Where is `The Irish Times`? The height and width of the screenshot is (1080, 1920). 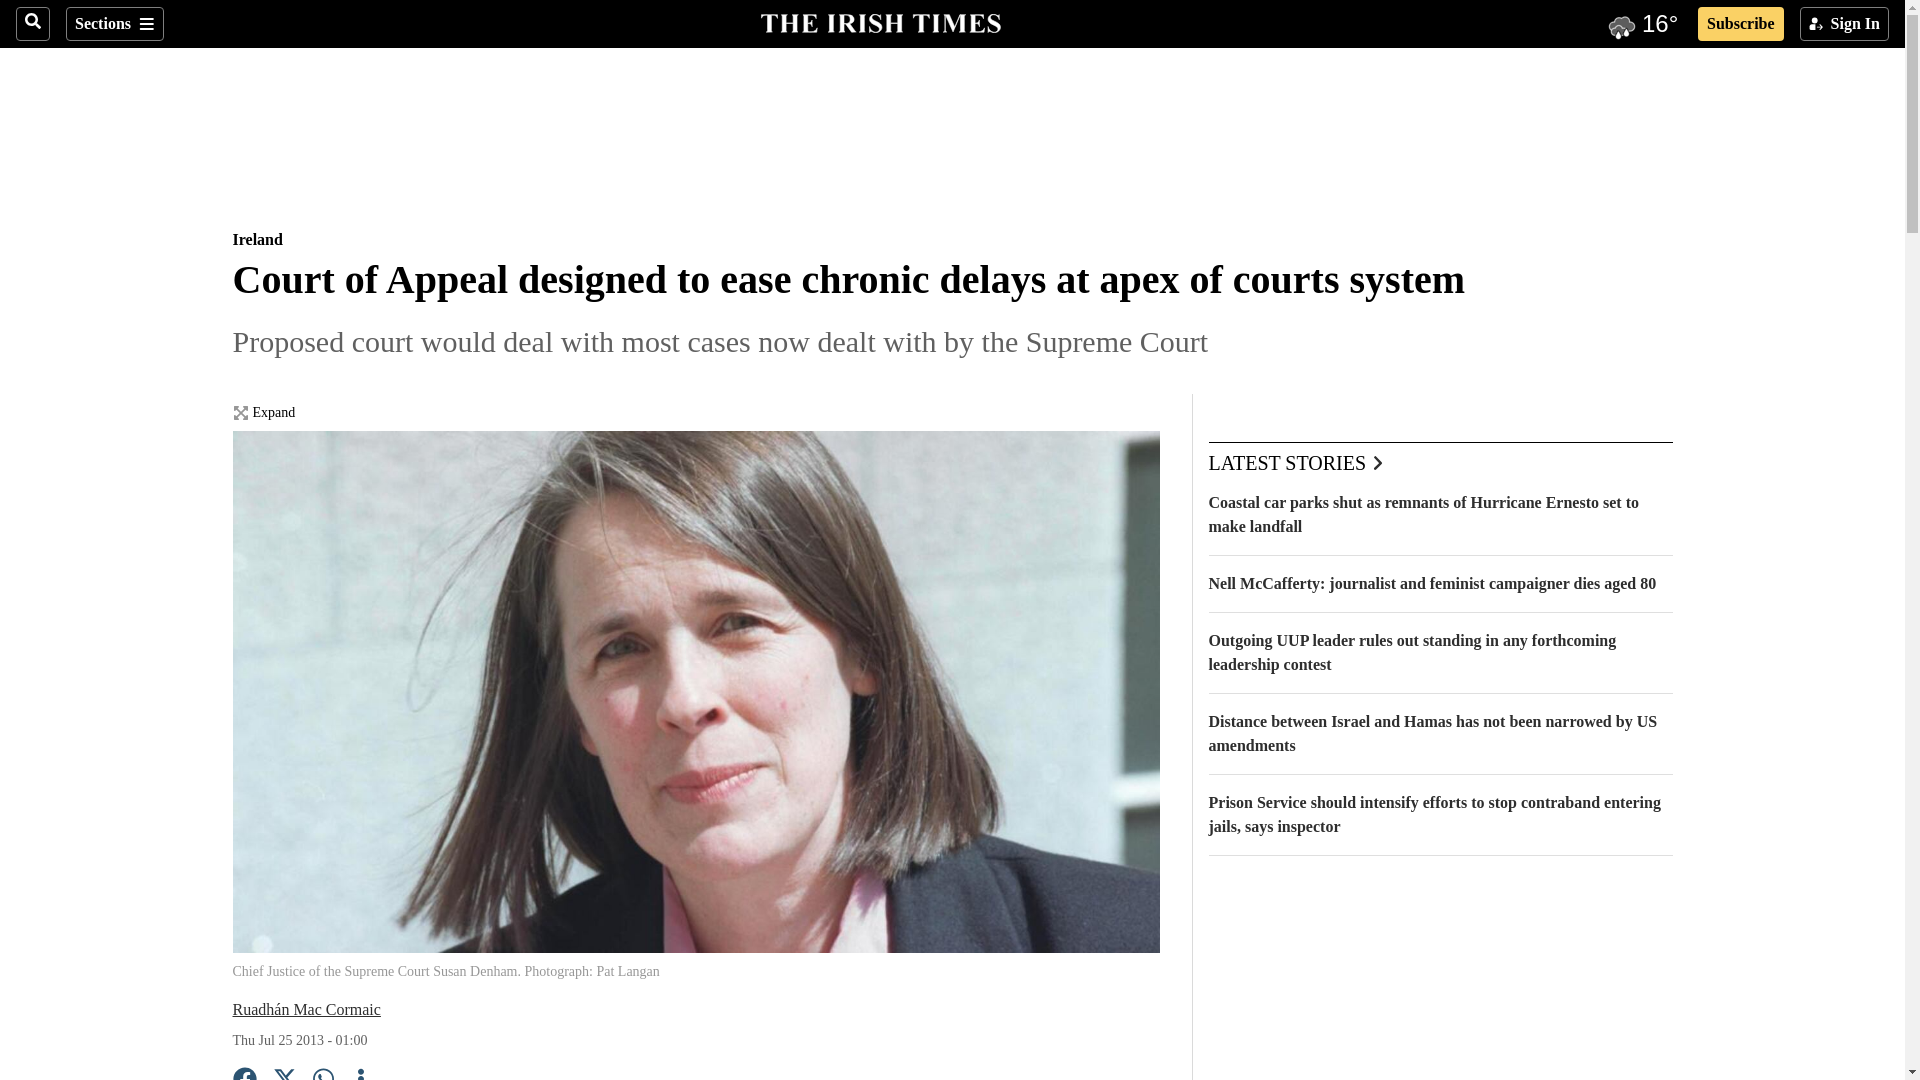 The Irish Times is located at coordinates (880, 21).